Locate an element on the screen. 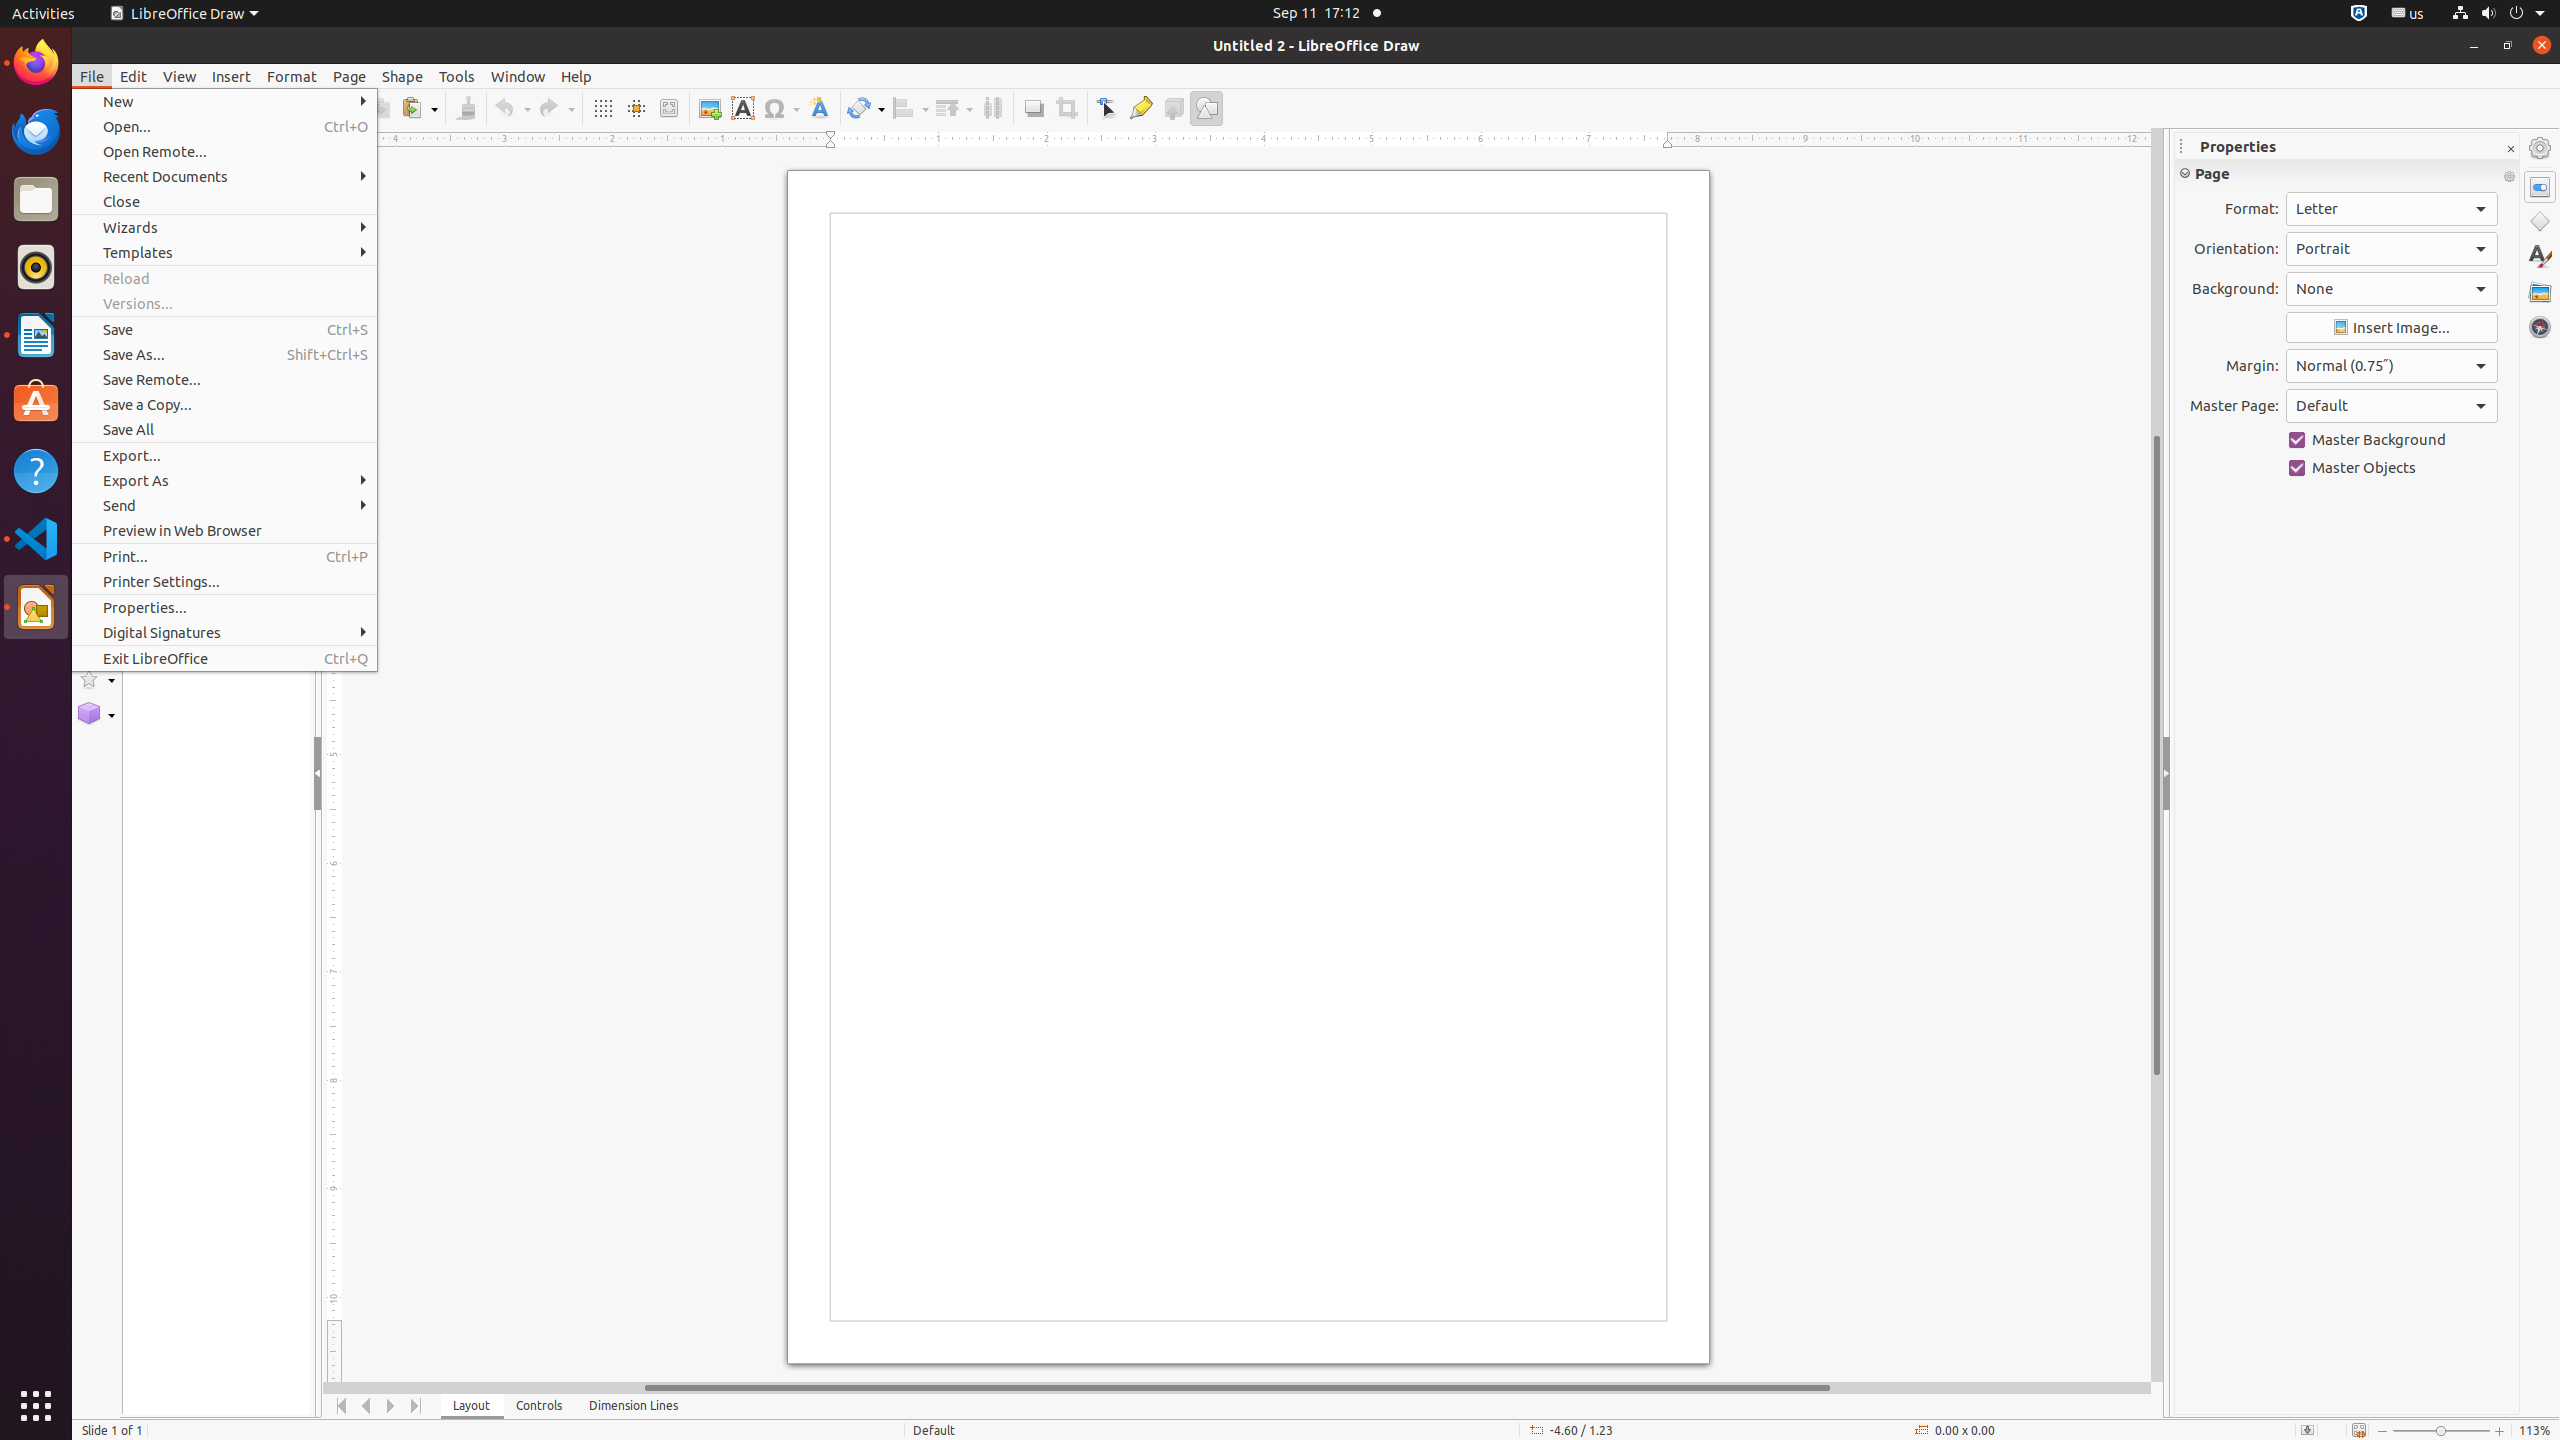  Redo is located at coordinates (556, 108).